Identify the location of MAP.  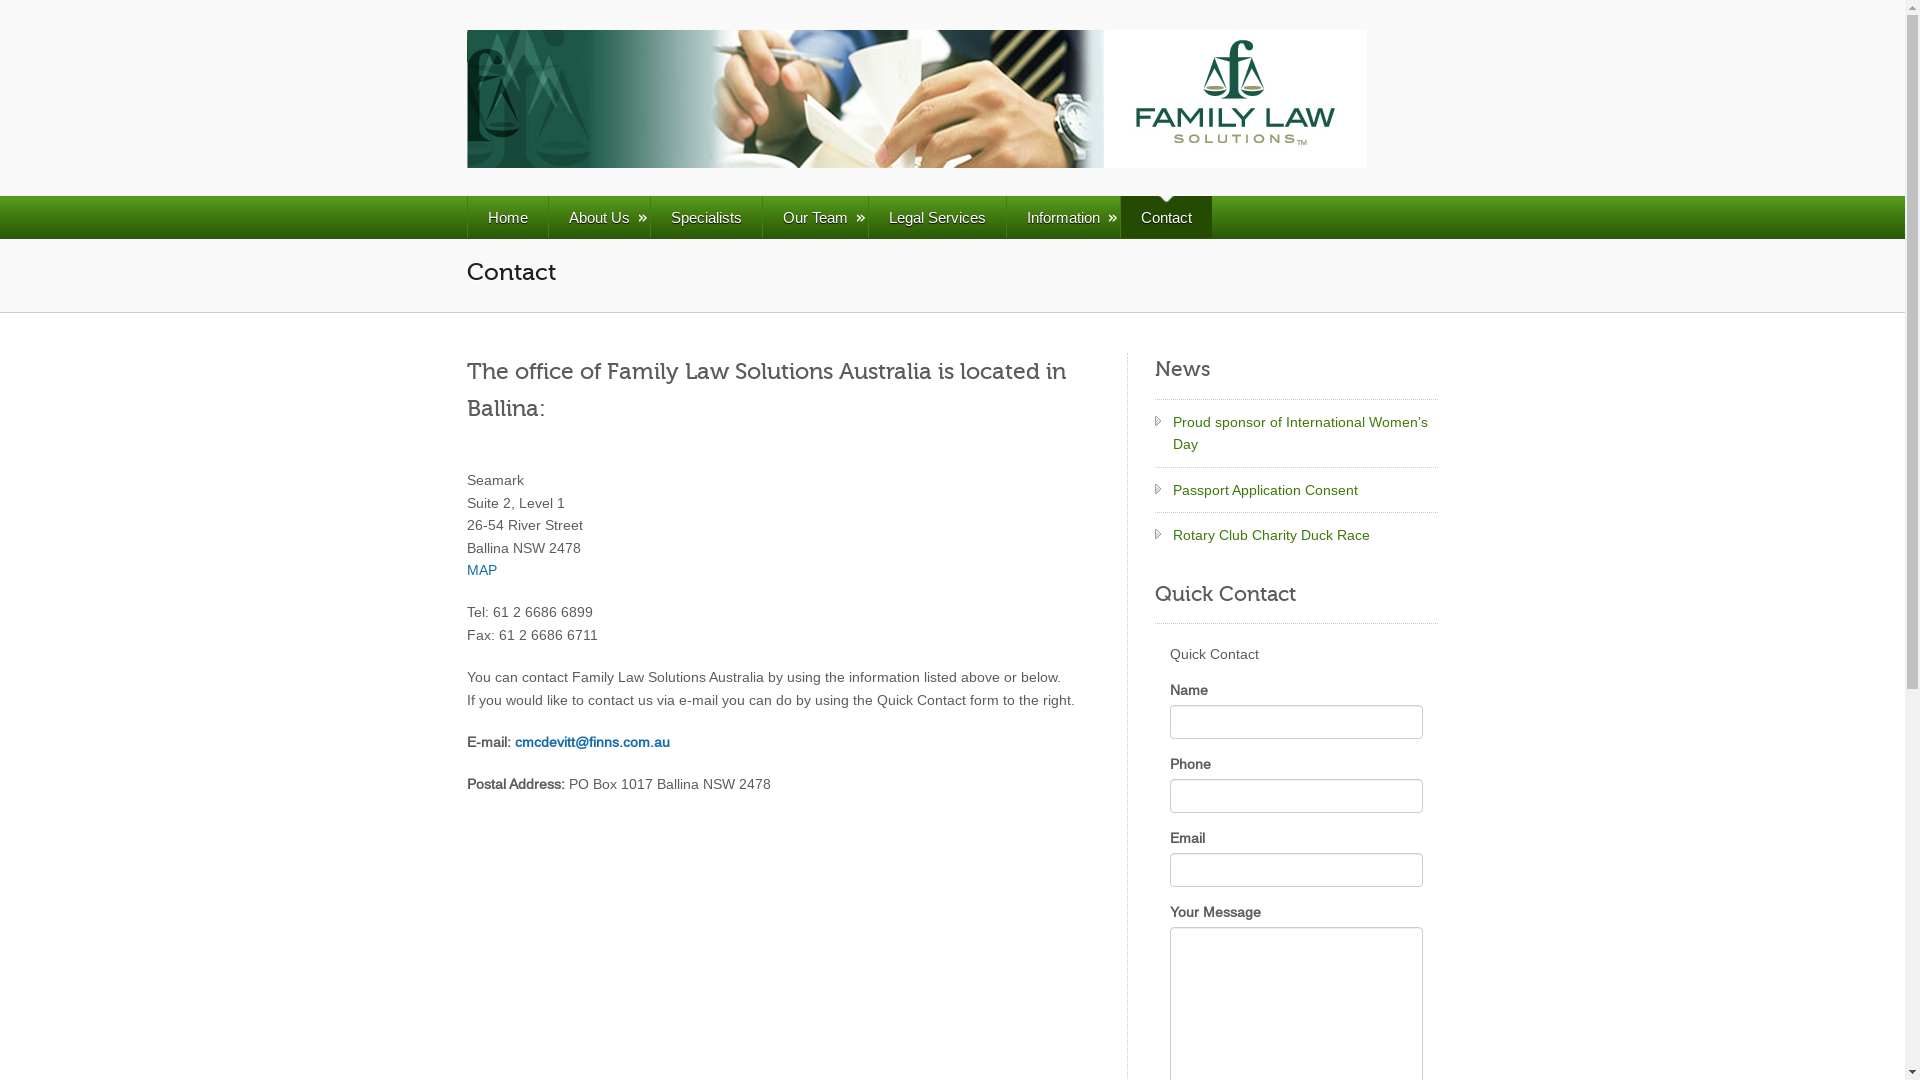
(482, 570).